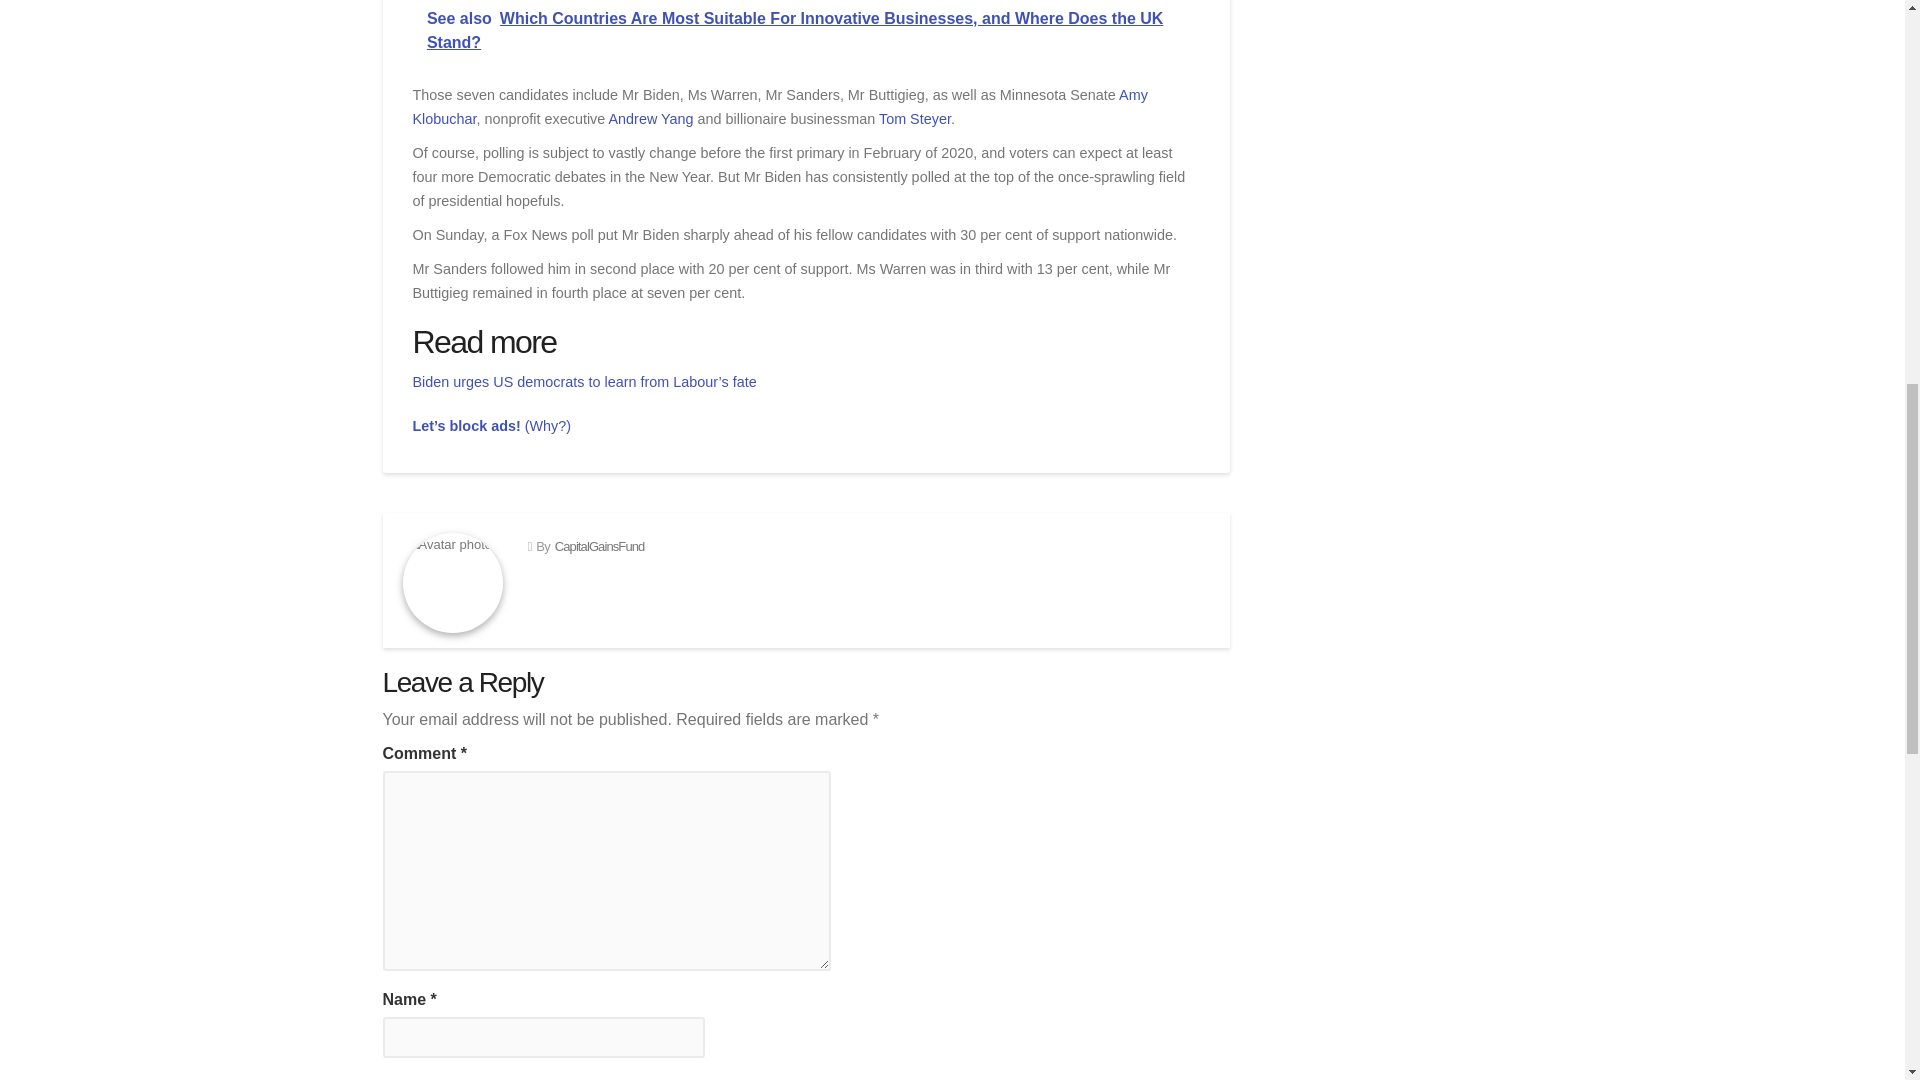 The width and height of the screenshot is (1920, 1080). What do you see at coordinates (914, 119) in the screenshot?
I see `Tom Steyer` at bounding box center [914, 119].